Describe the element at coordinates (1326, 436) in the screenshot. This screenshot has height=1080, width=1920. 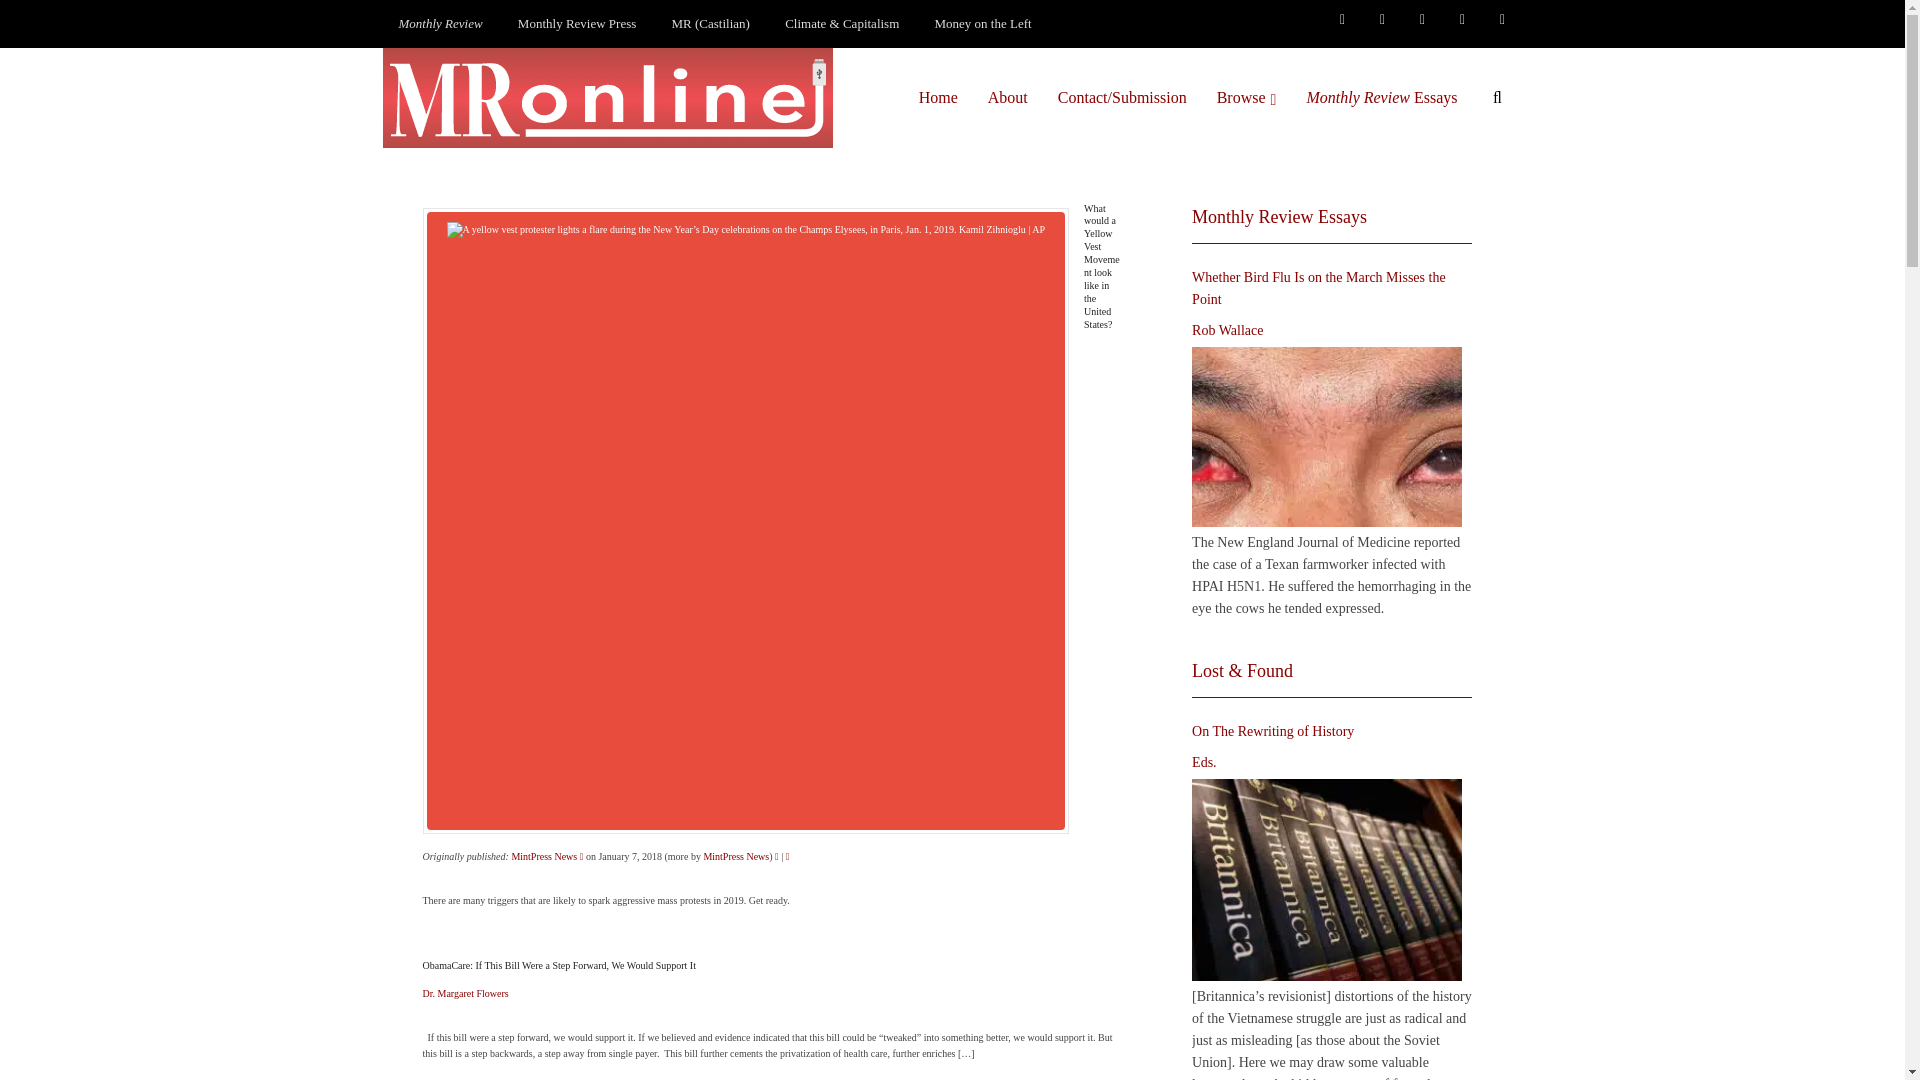
I see `Whether Bird Flu Is on the March Misses the Point` at that location.